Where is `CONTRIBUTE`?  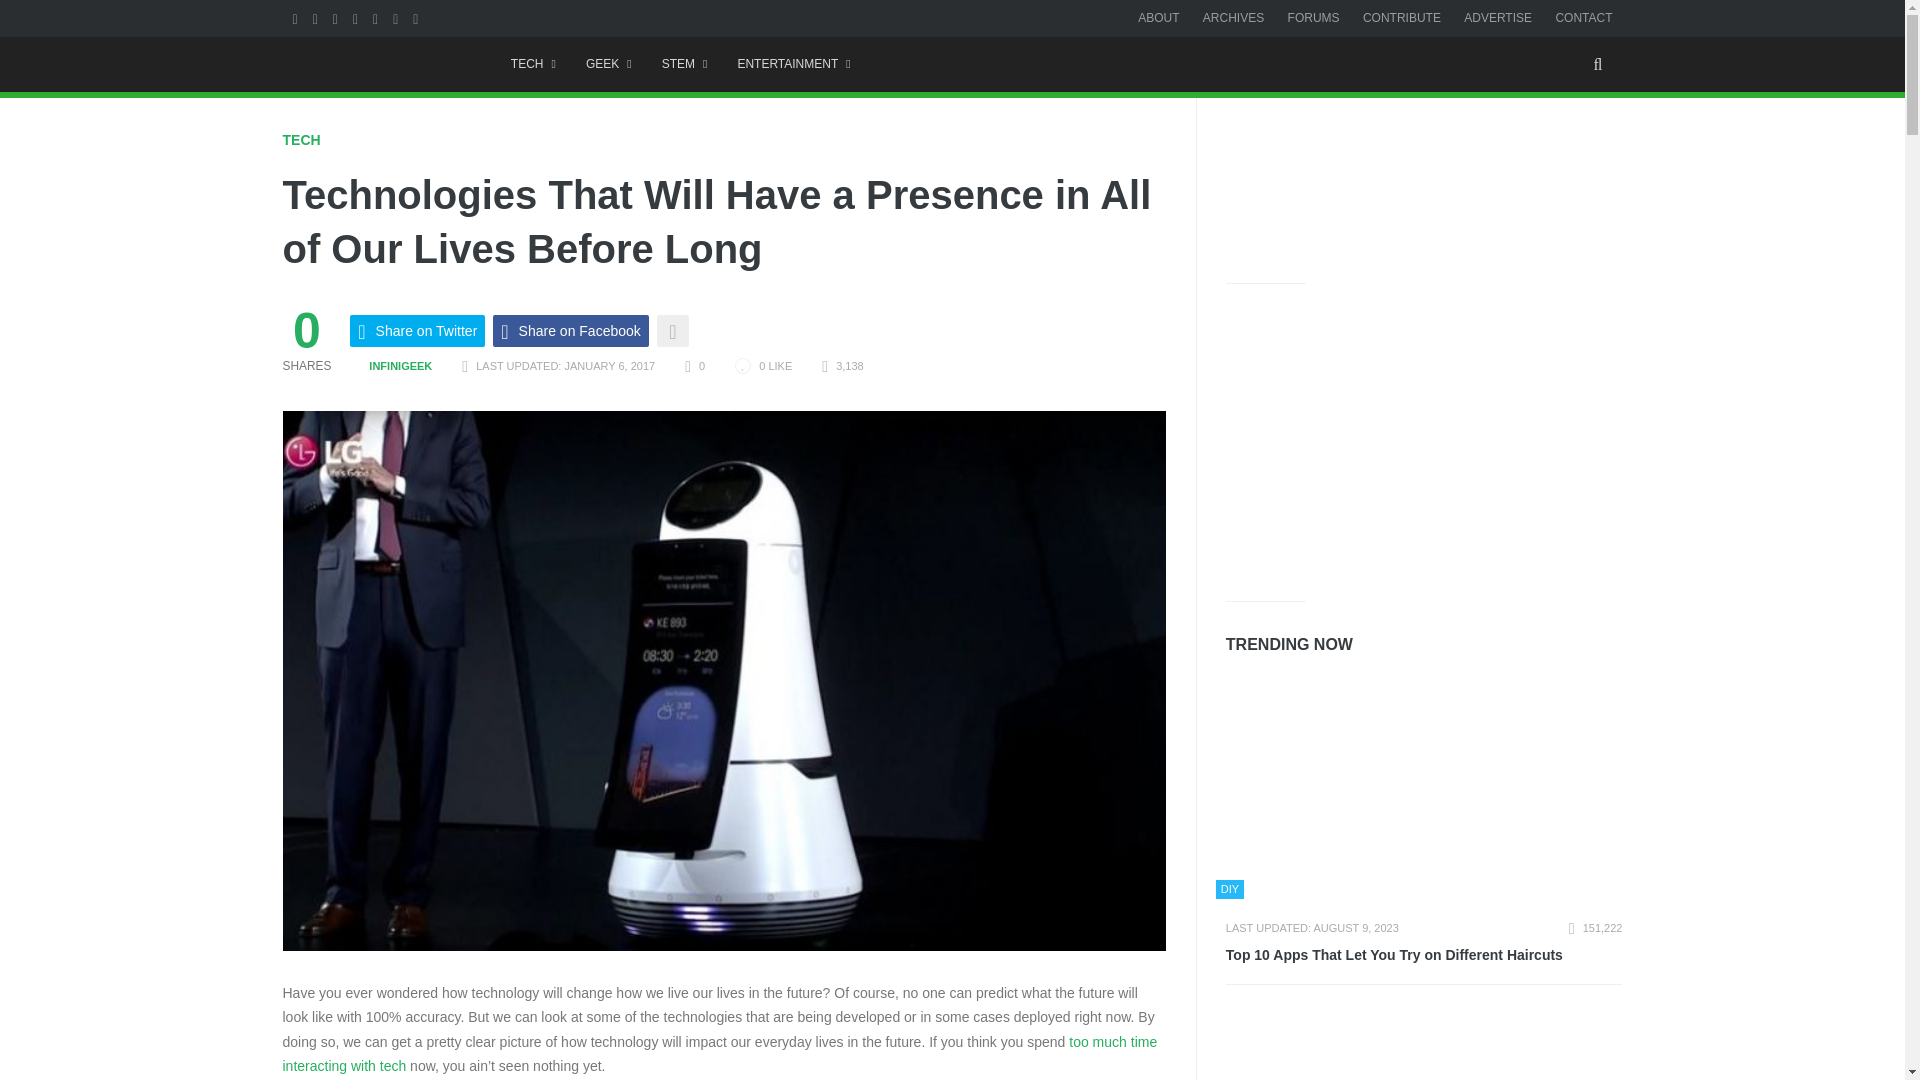
CONTRIBUTE is located at coordinates (1402, 17).